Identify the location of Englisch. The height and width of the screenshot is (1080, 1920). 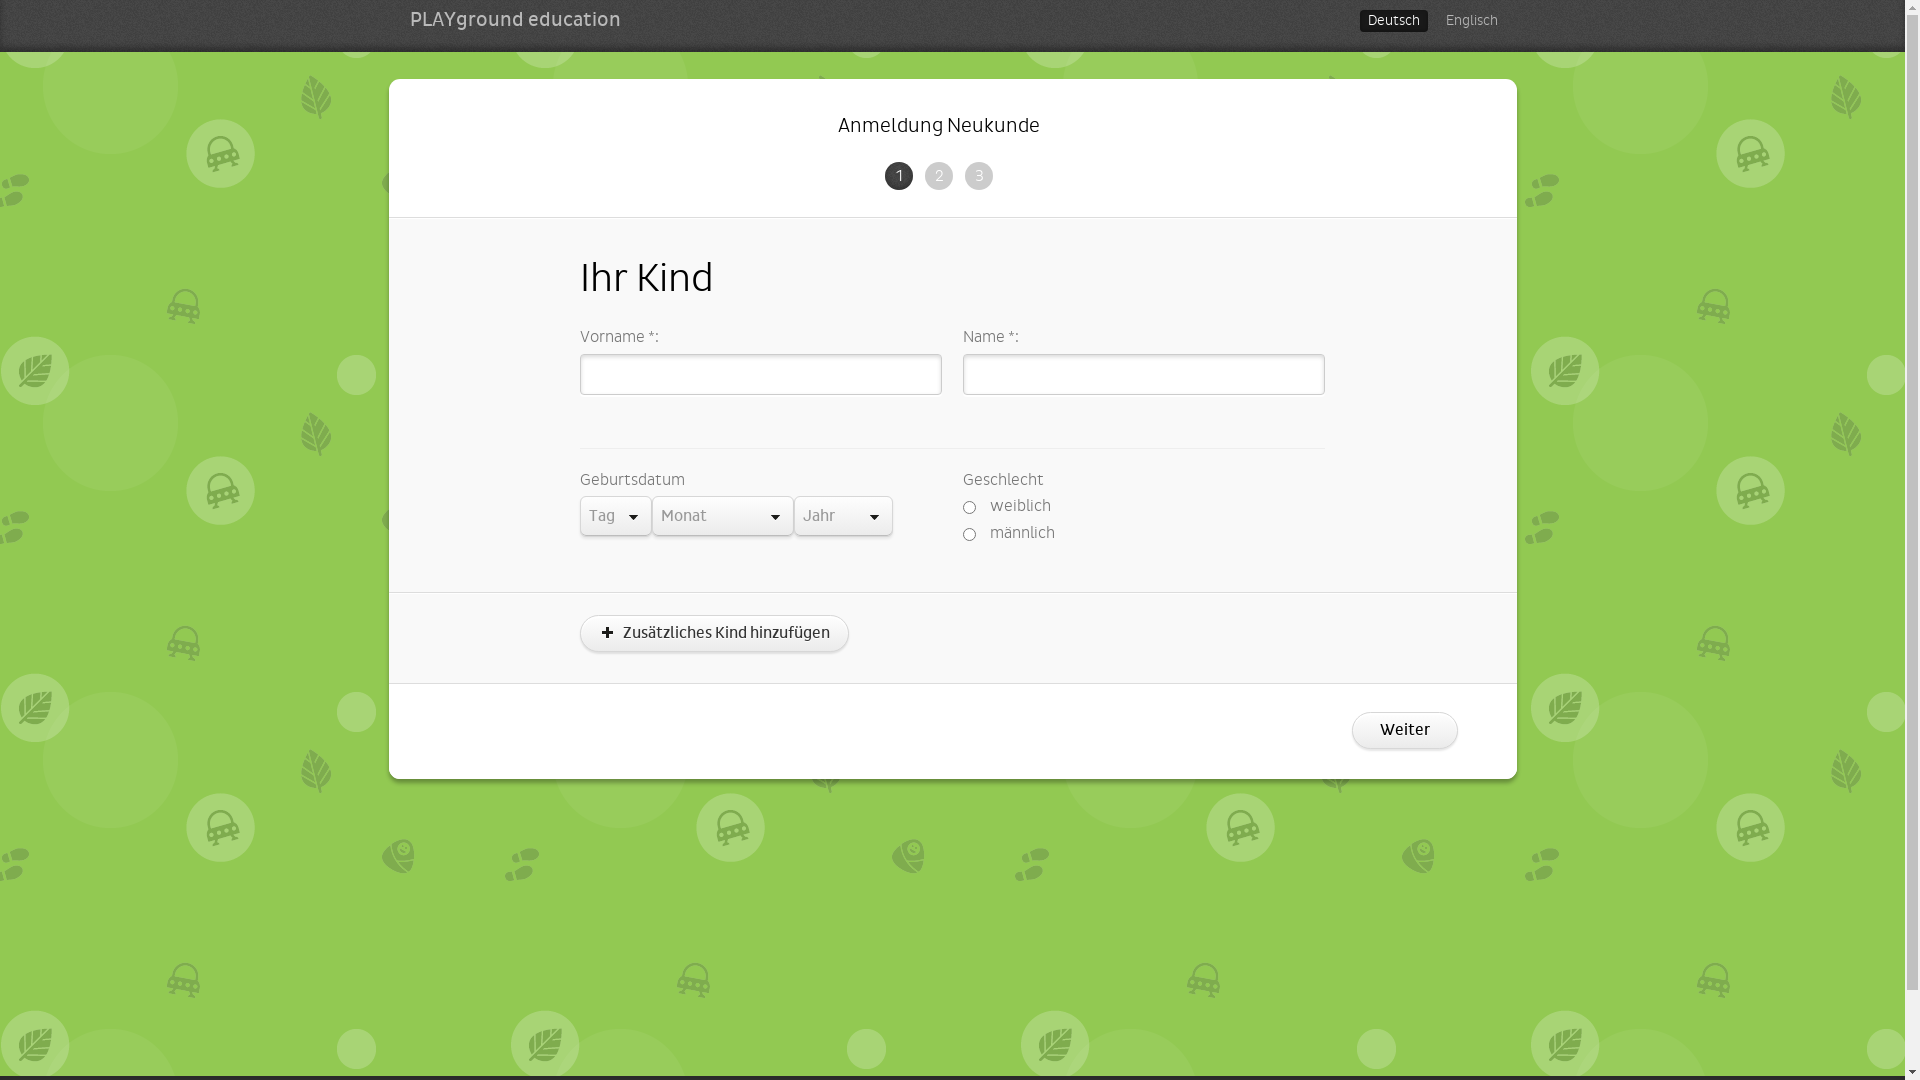
(1472, 21).